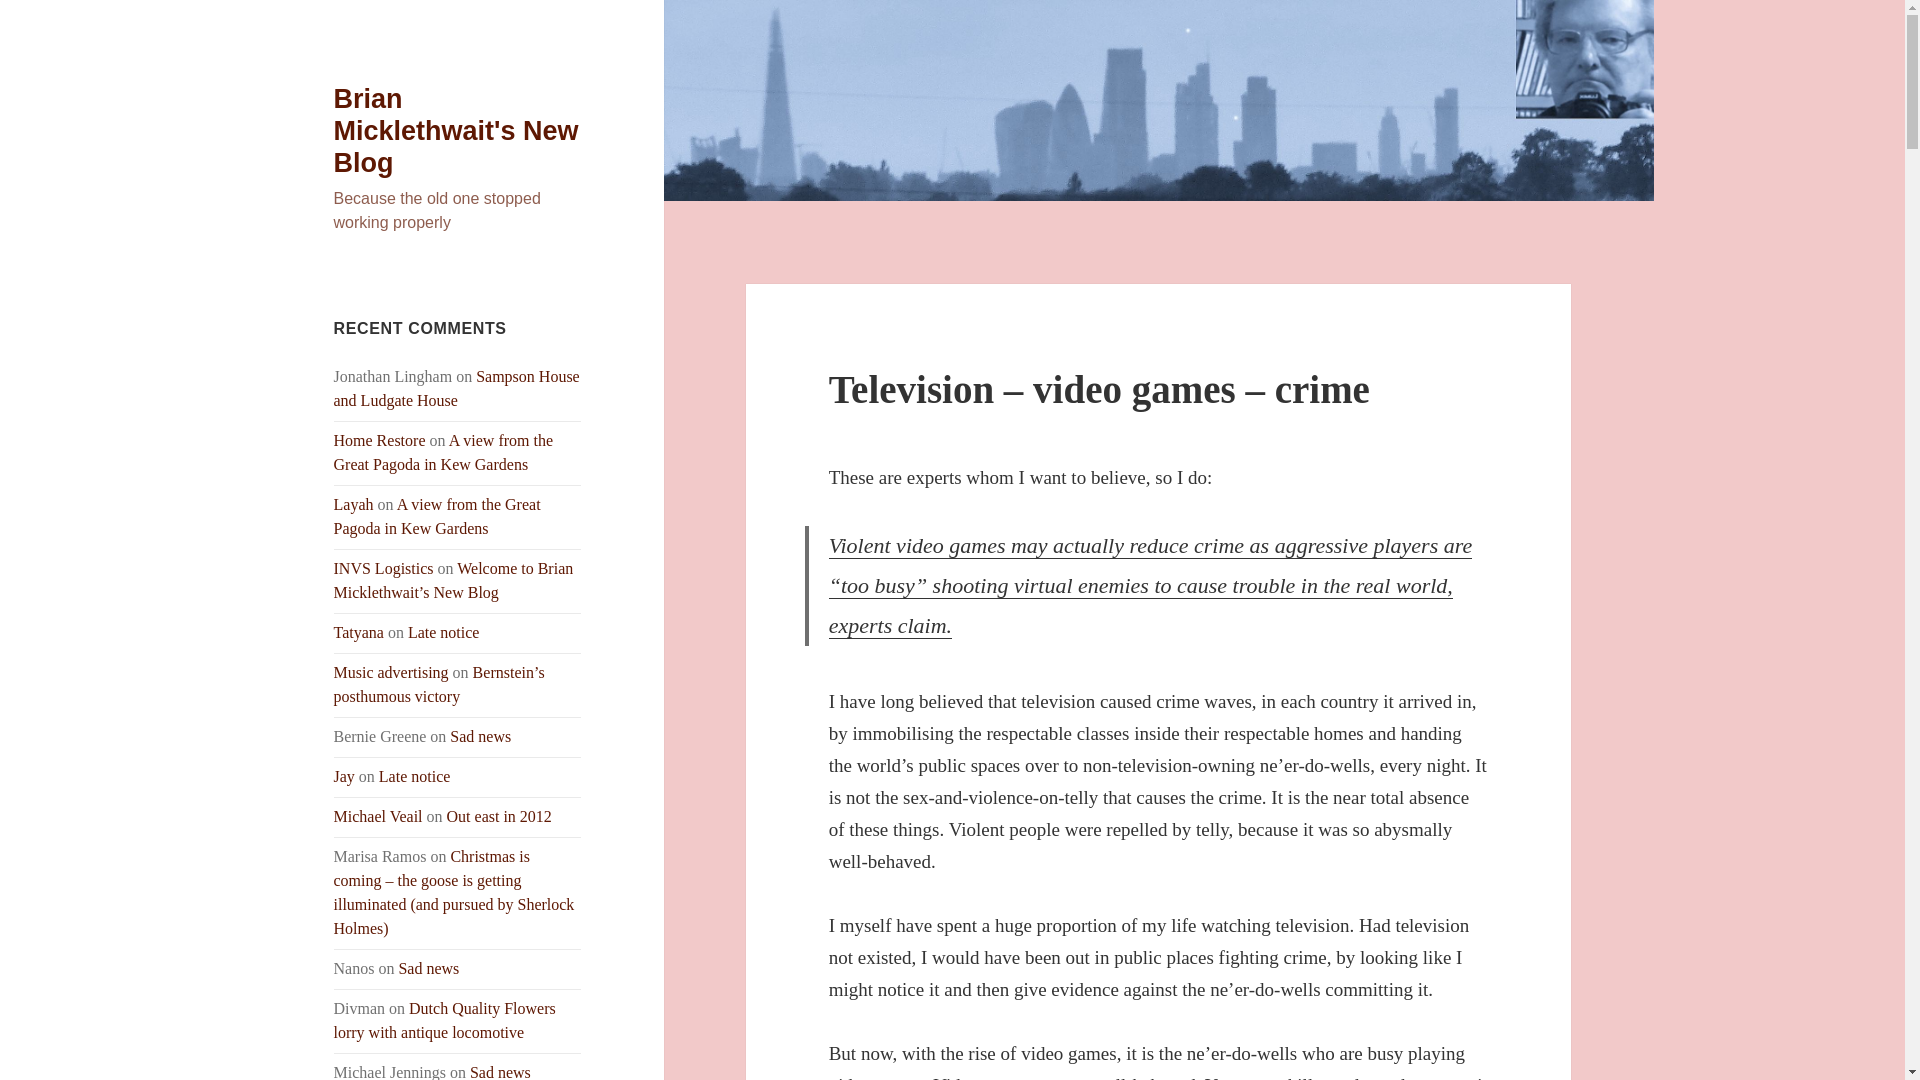 This screenshot has width=1920, height=1080. I want to click on Sad news, so click(500, 1072).